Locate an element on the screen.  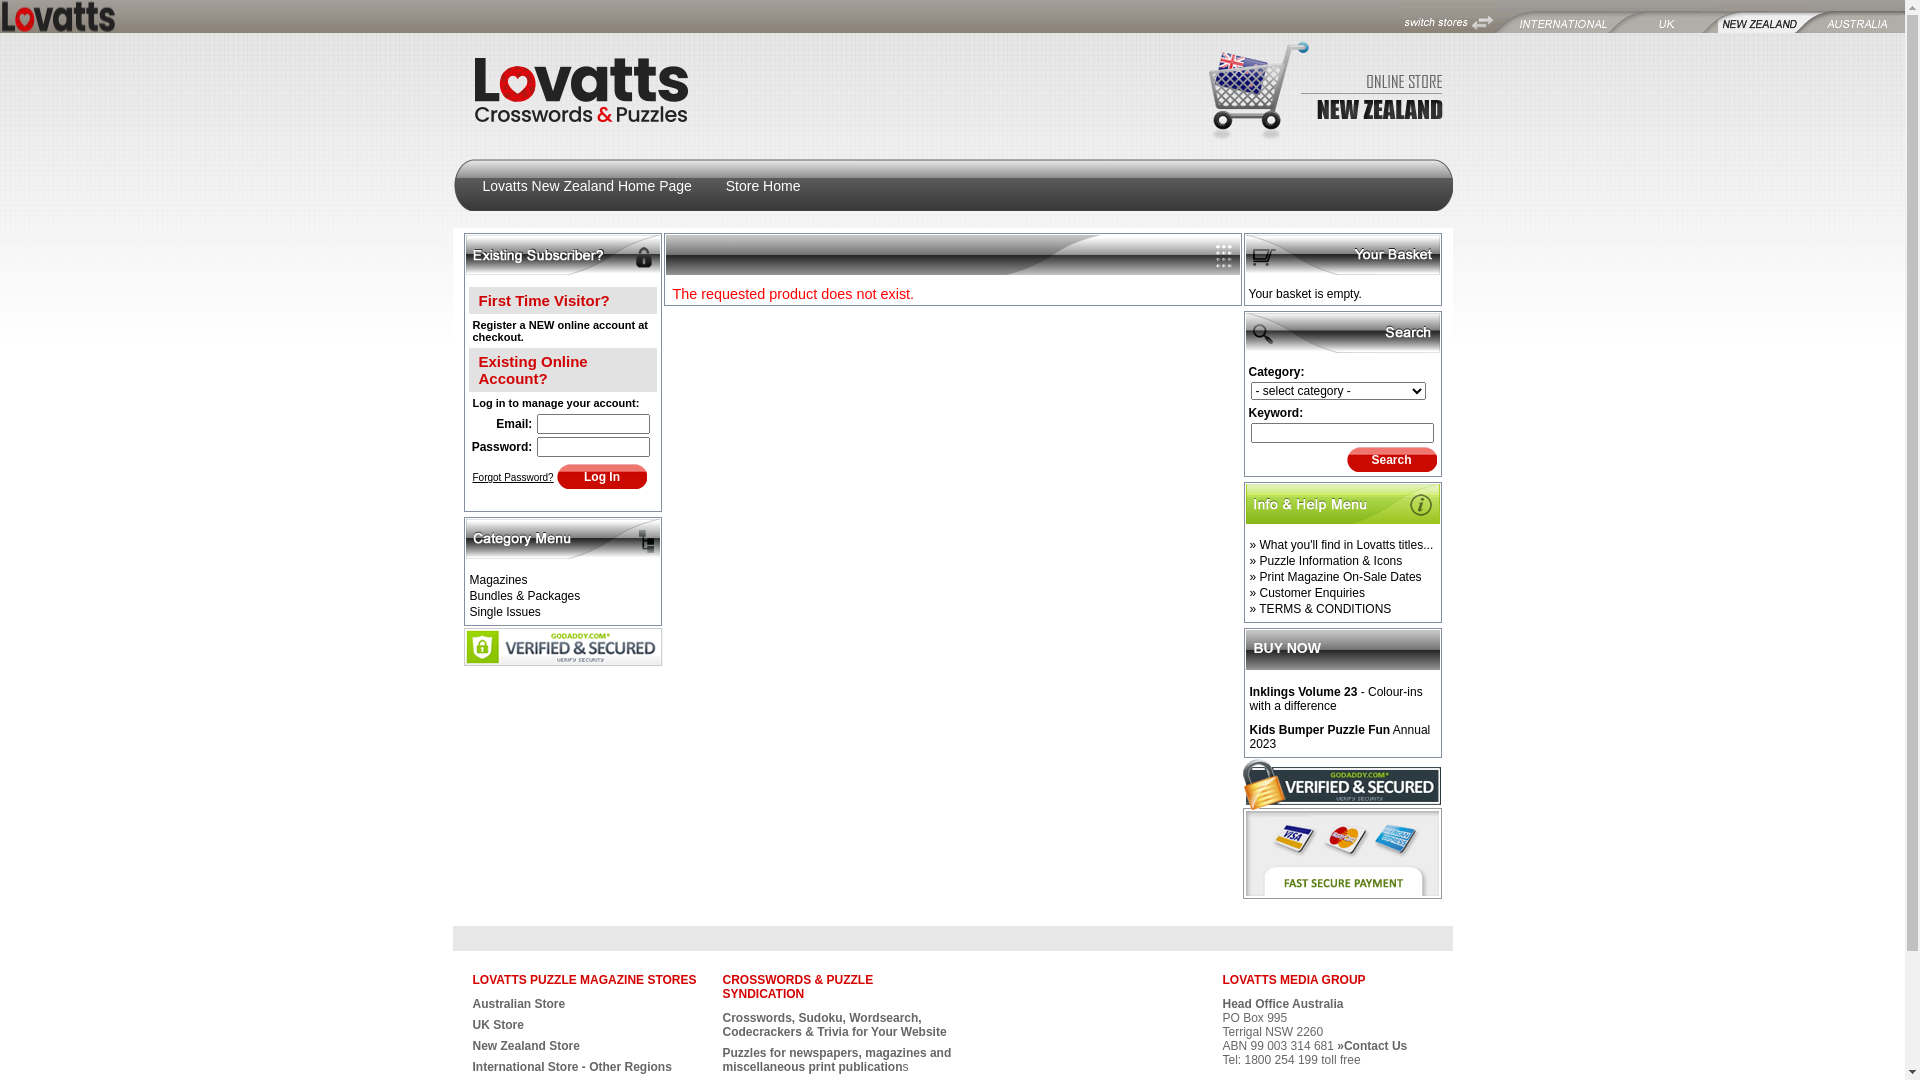
New Zealand Store is located at coordinates (526, 1046).